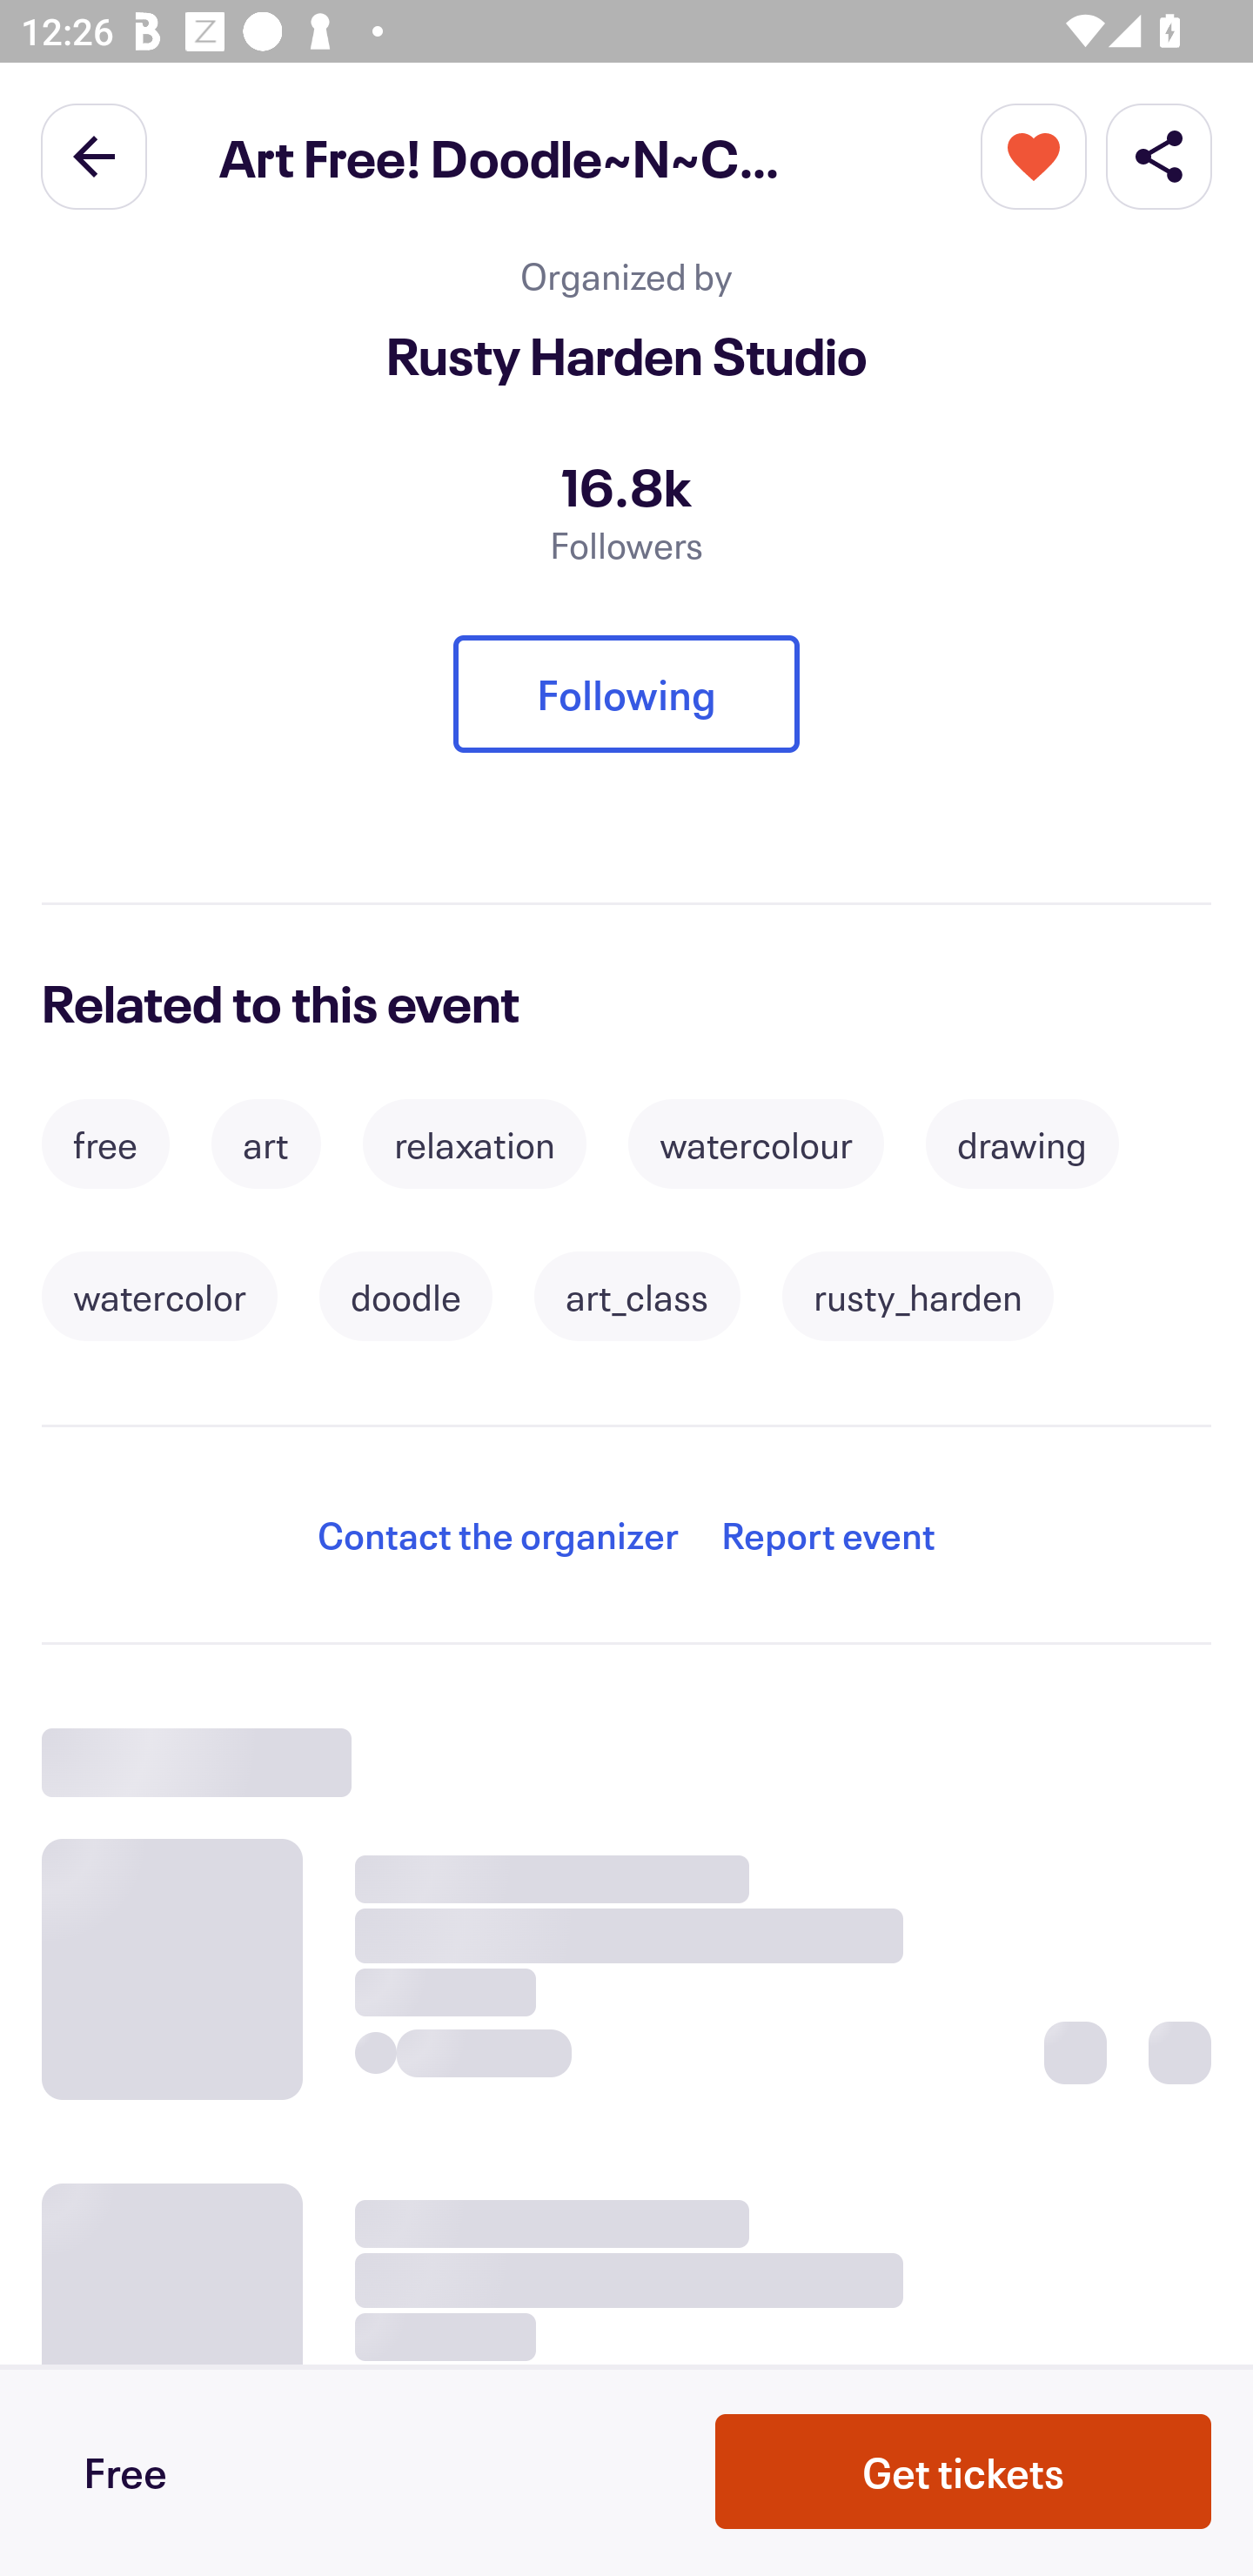  I want to click on free, so click(104, 1145).